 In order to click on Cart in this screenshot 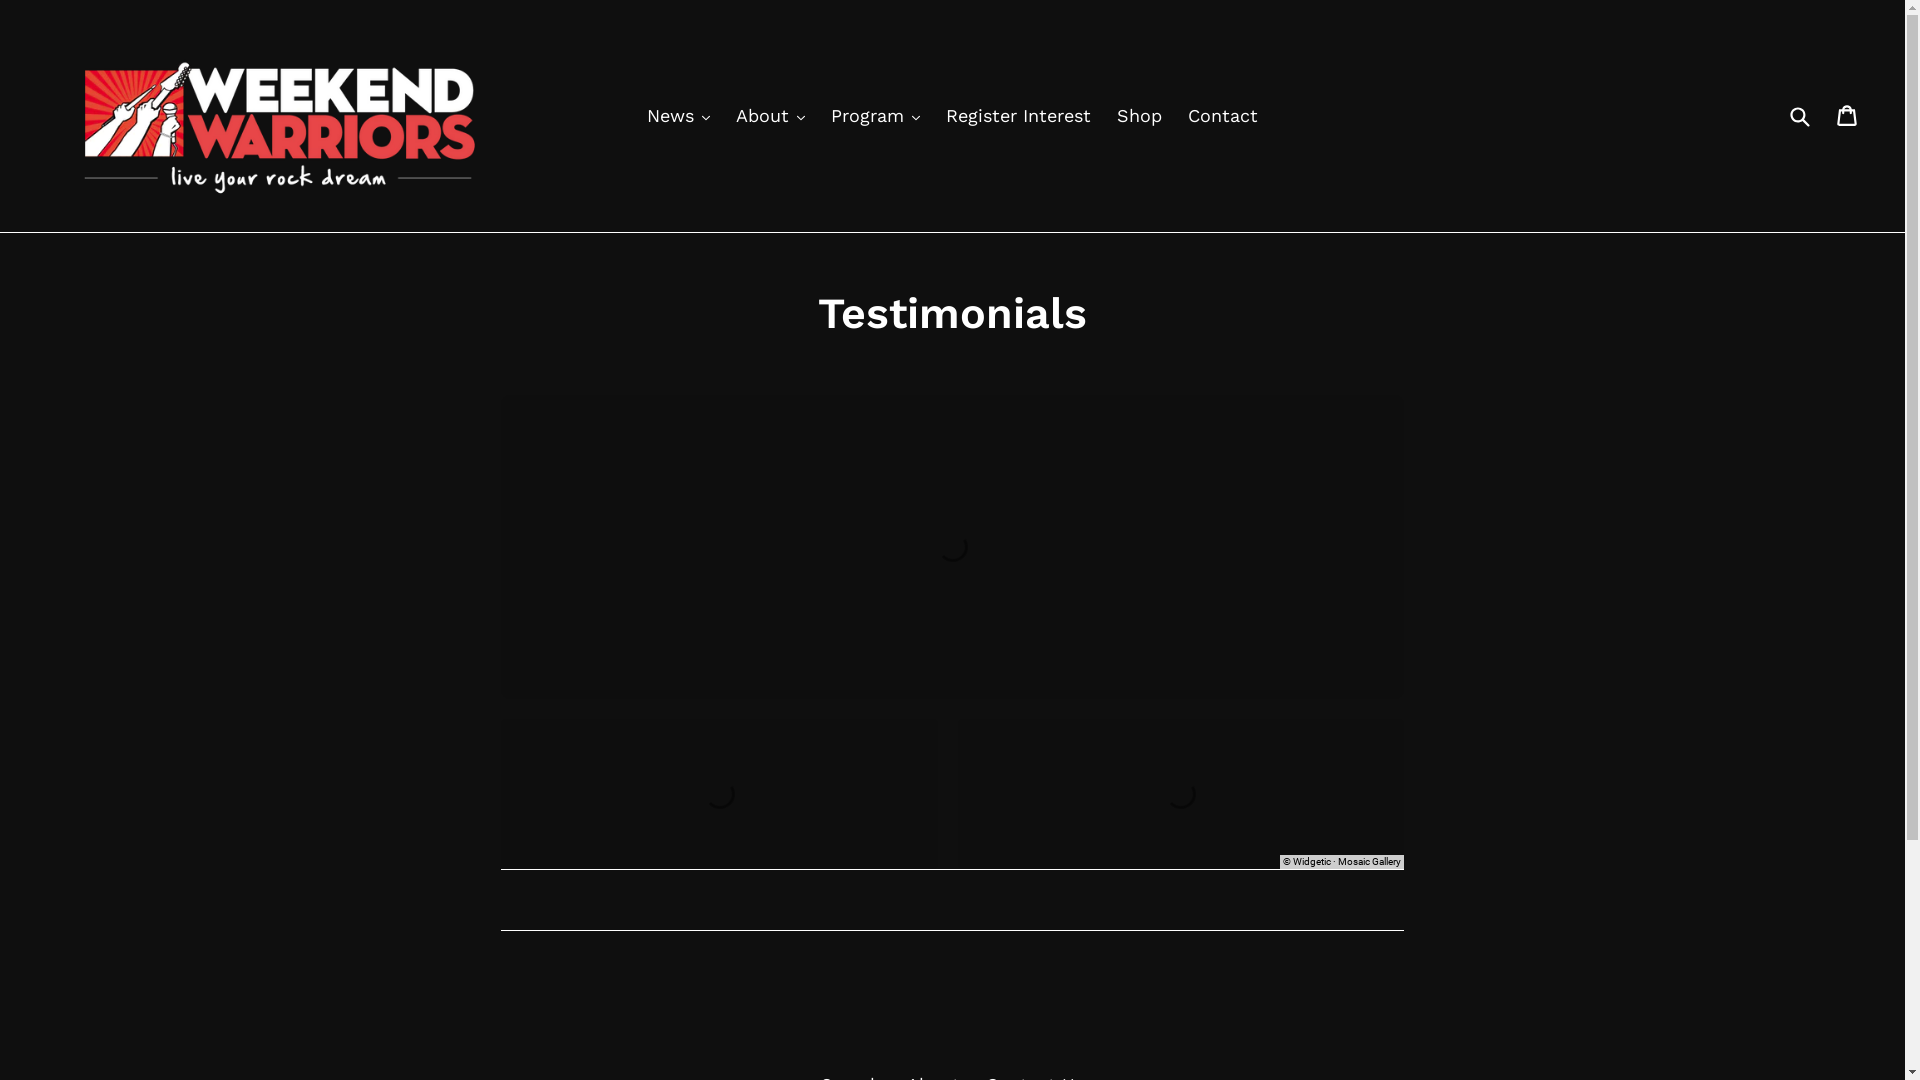, I will do `click(1848, 116)`.